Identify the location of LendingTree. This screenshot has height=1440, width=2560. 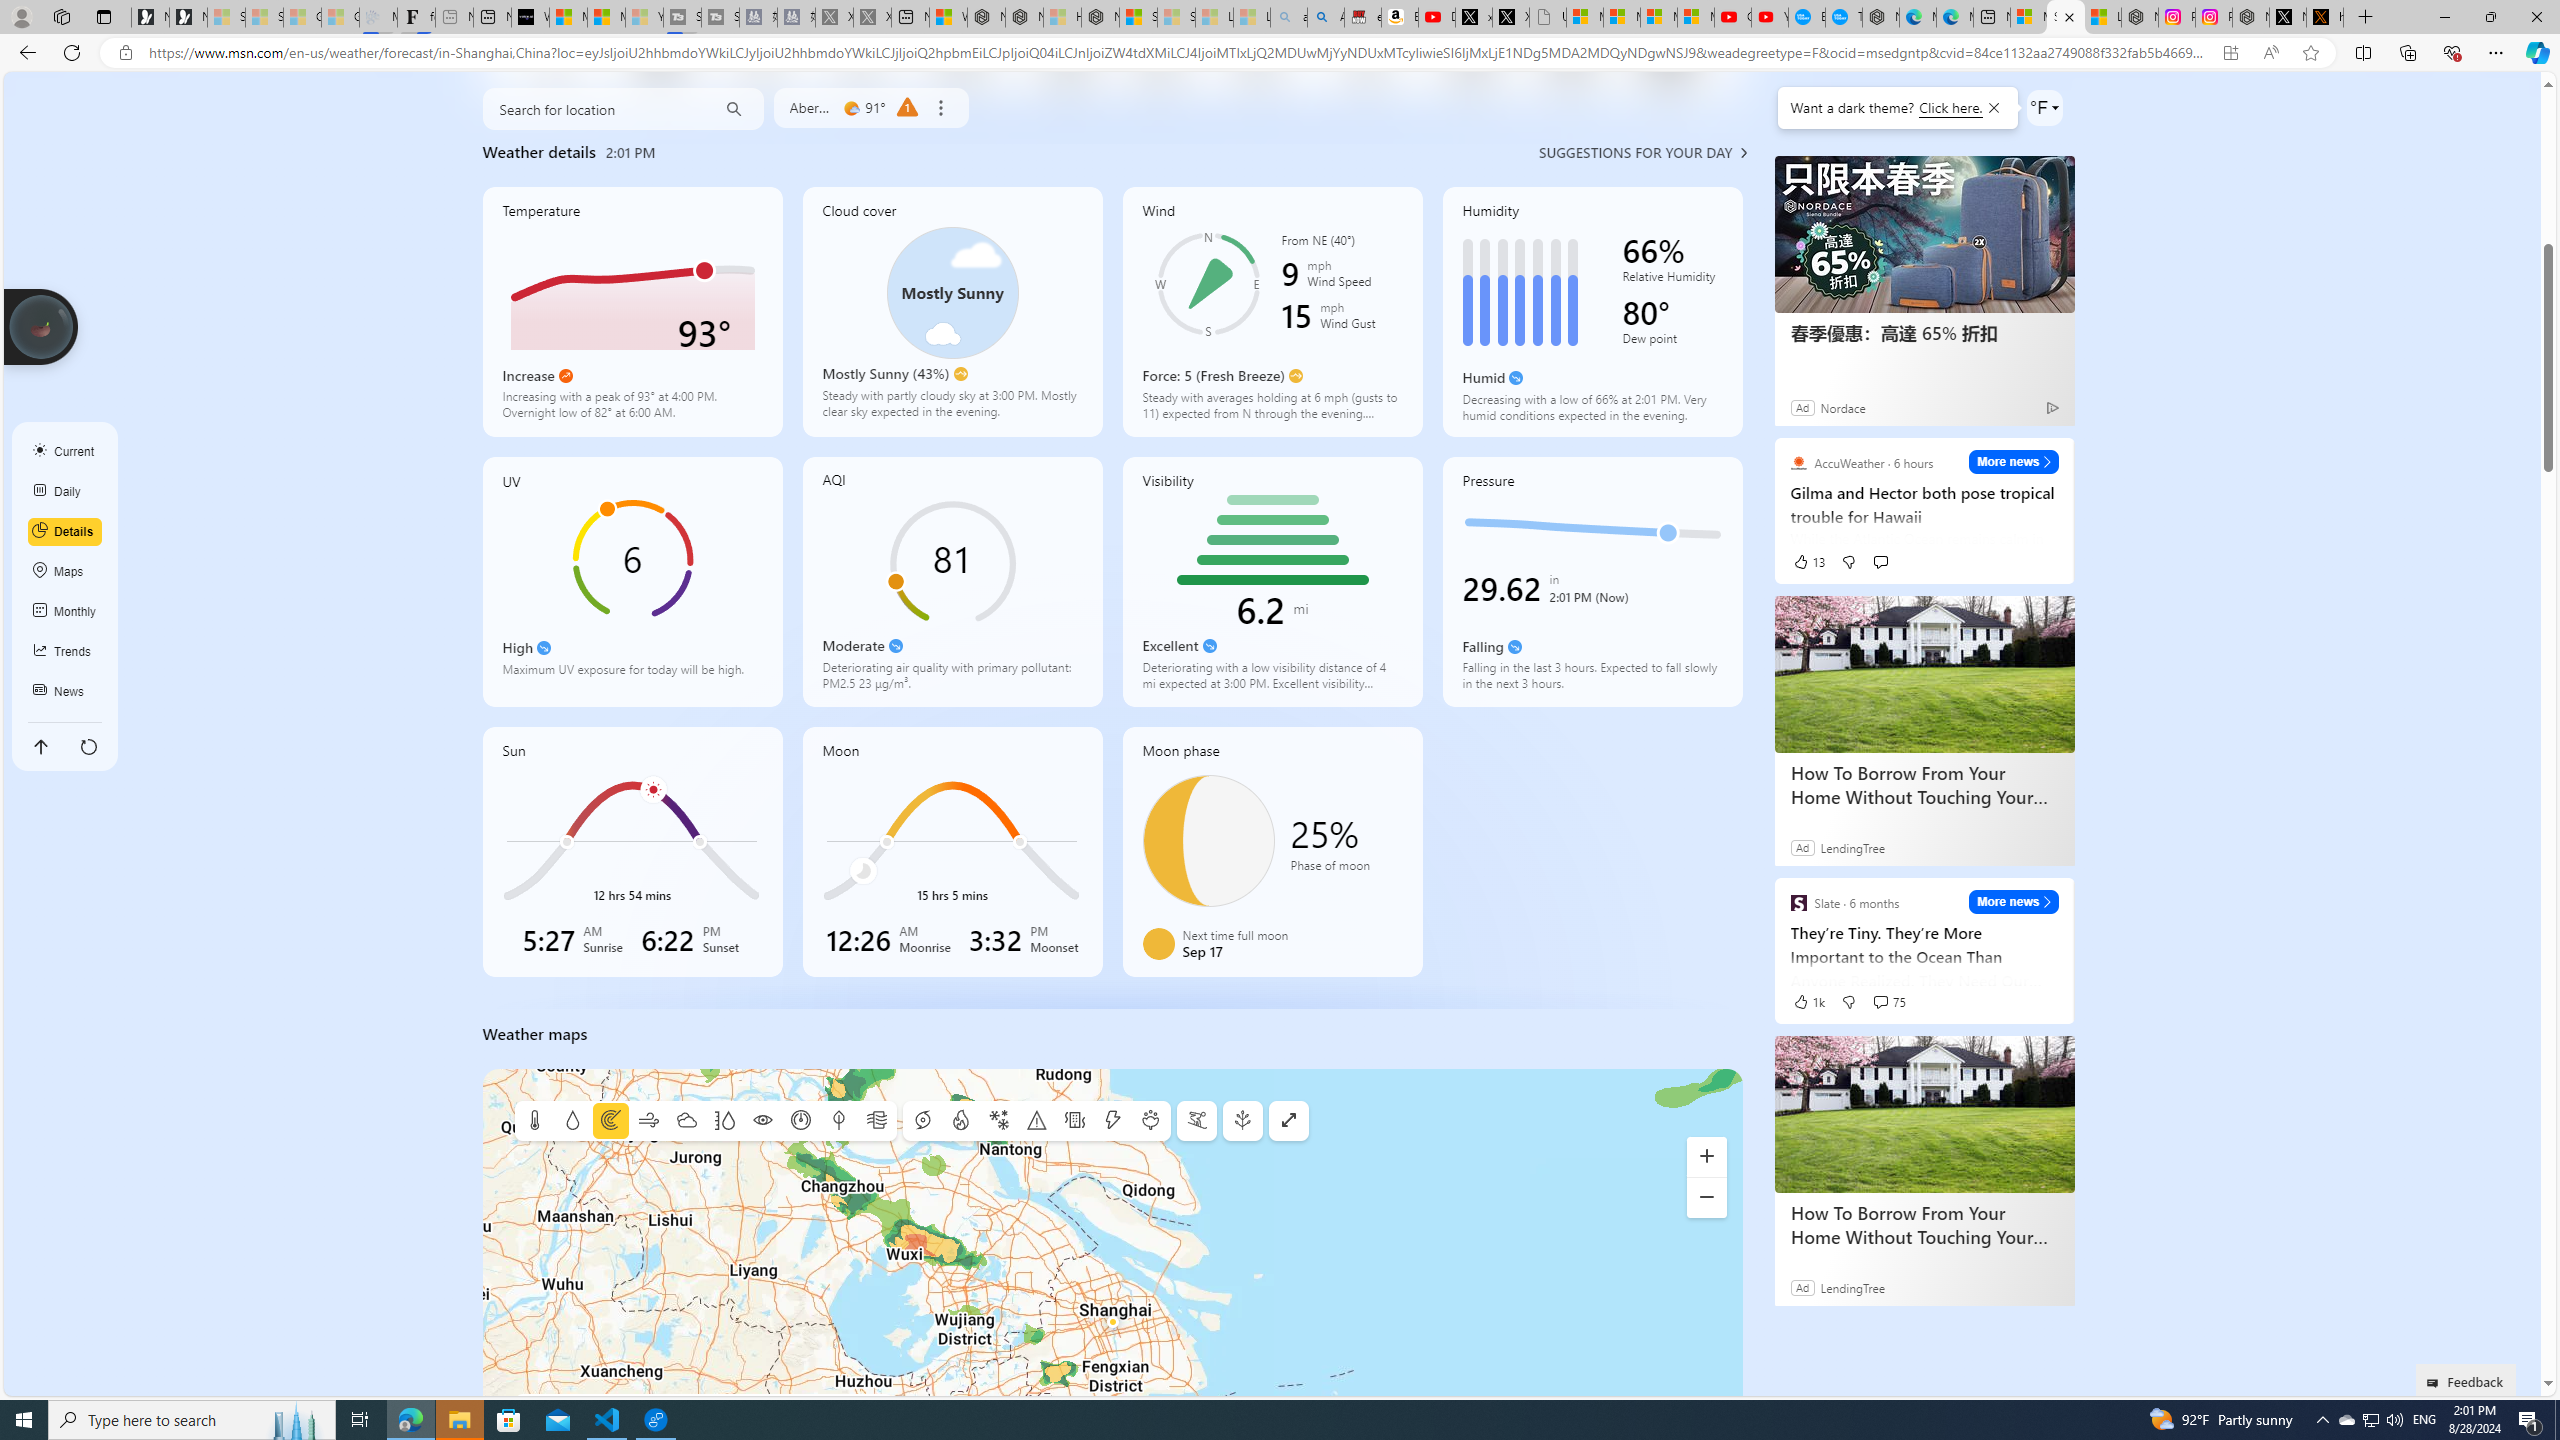
(1852, 1287).